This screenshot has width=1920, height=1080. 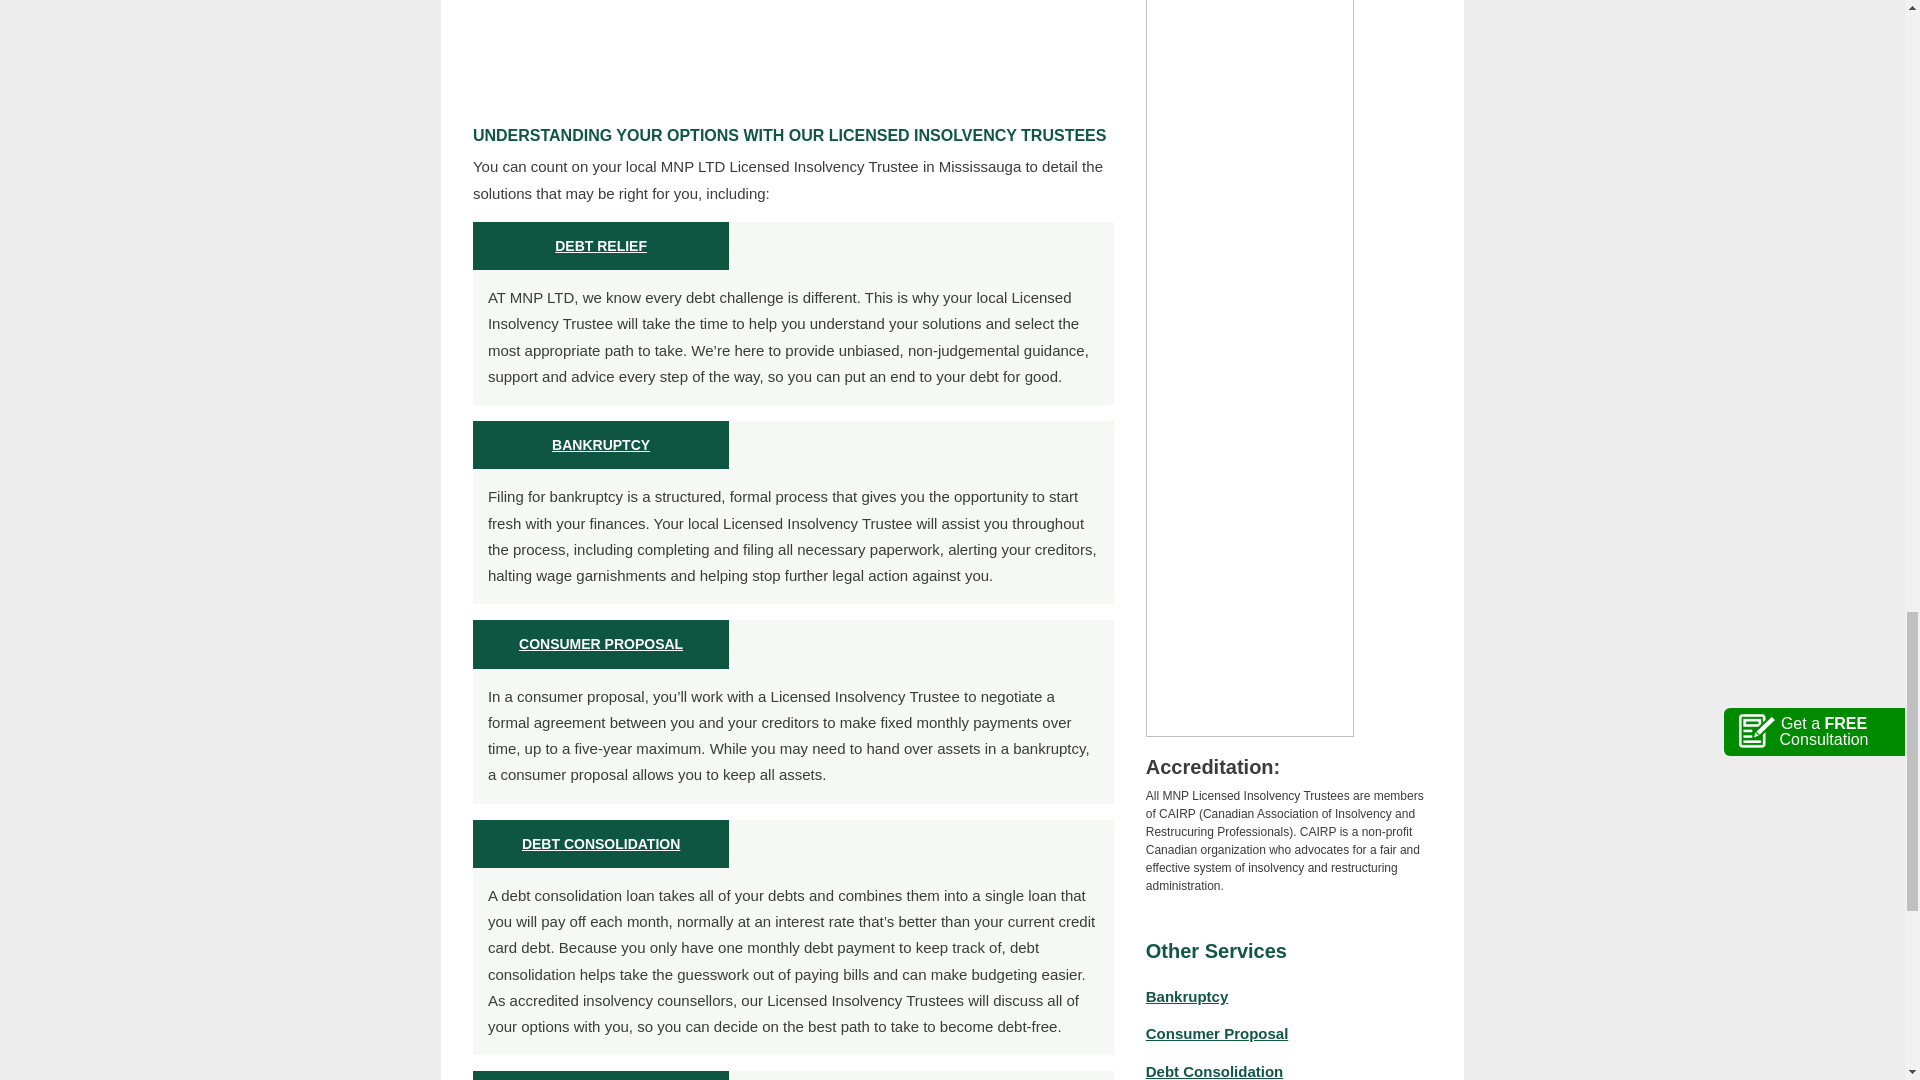 I want to click on DEBT RELIEF, so click(x=600, y=245).